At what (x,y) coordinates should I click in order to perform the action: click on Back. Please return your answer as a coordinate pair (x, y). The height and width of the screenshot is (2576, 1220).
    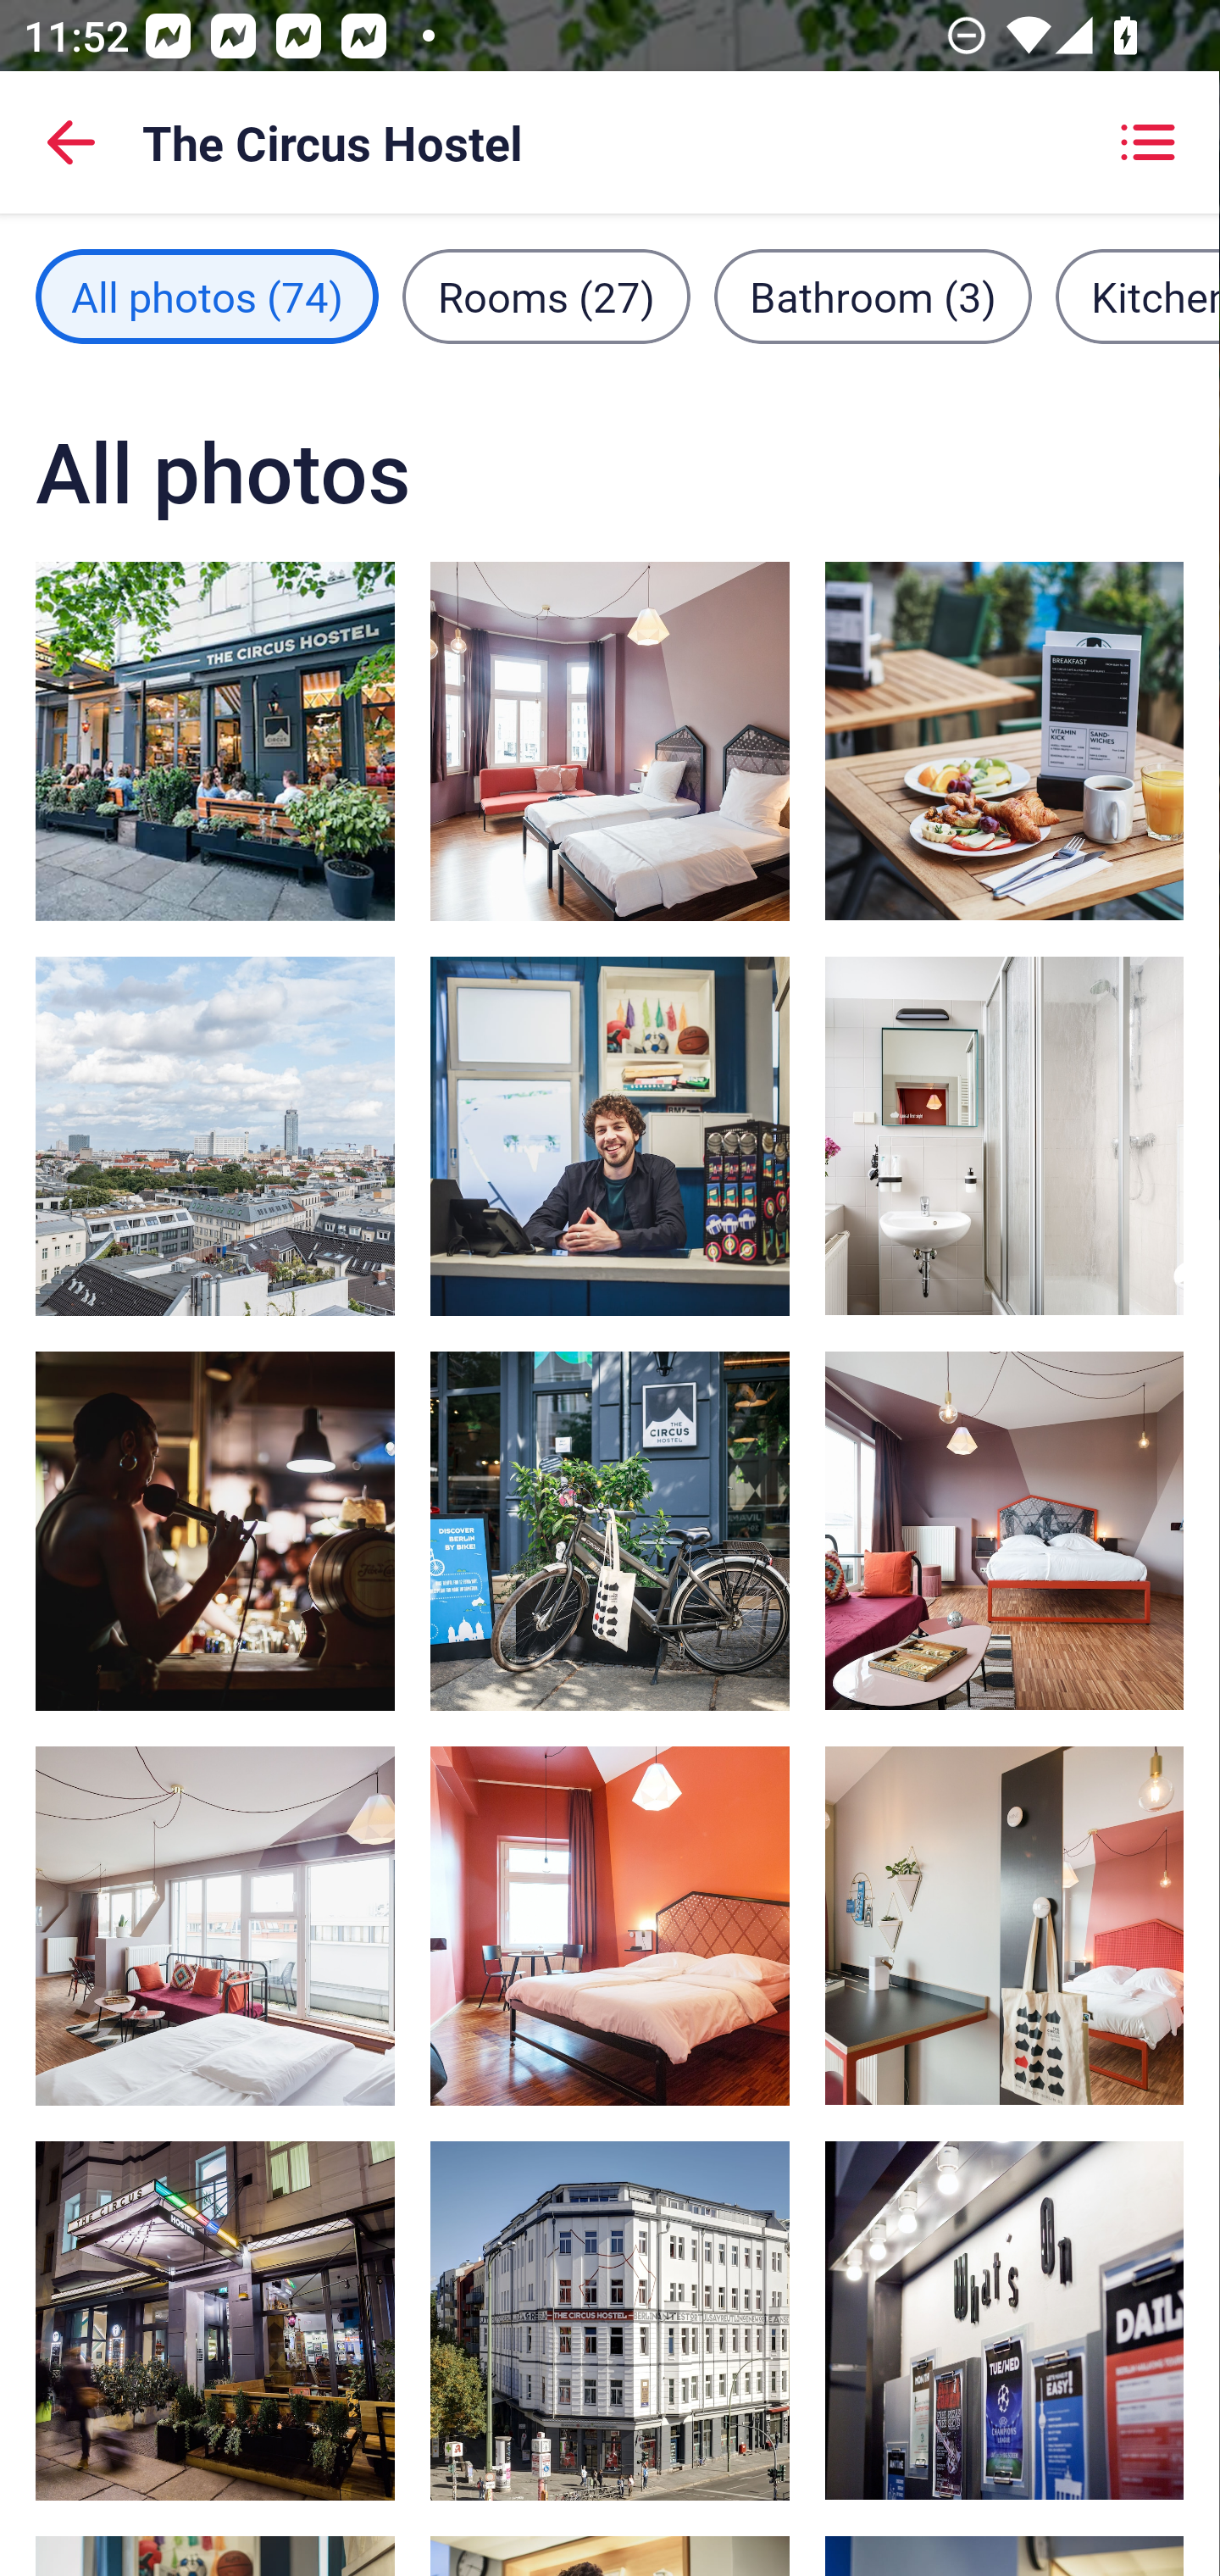
    Looking at the image, I should click on (71, 142).